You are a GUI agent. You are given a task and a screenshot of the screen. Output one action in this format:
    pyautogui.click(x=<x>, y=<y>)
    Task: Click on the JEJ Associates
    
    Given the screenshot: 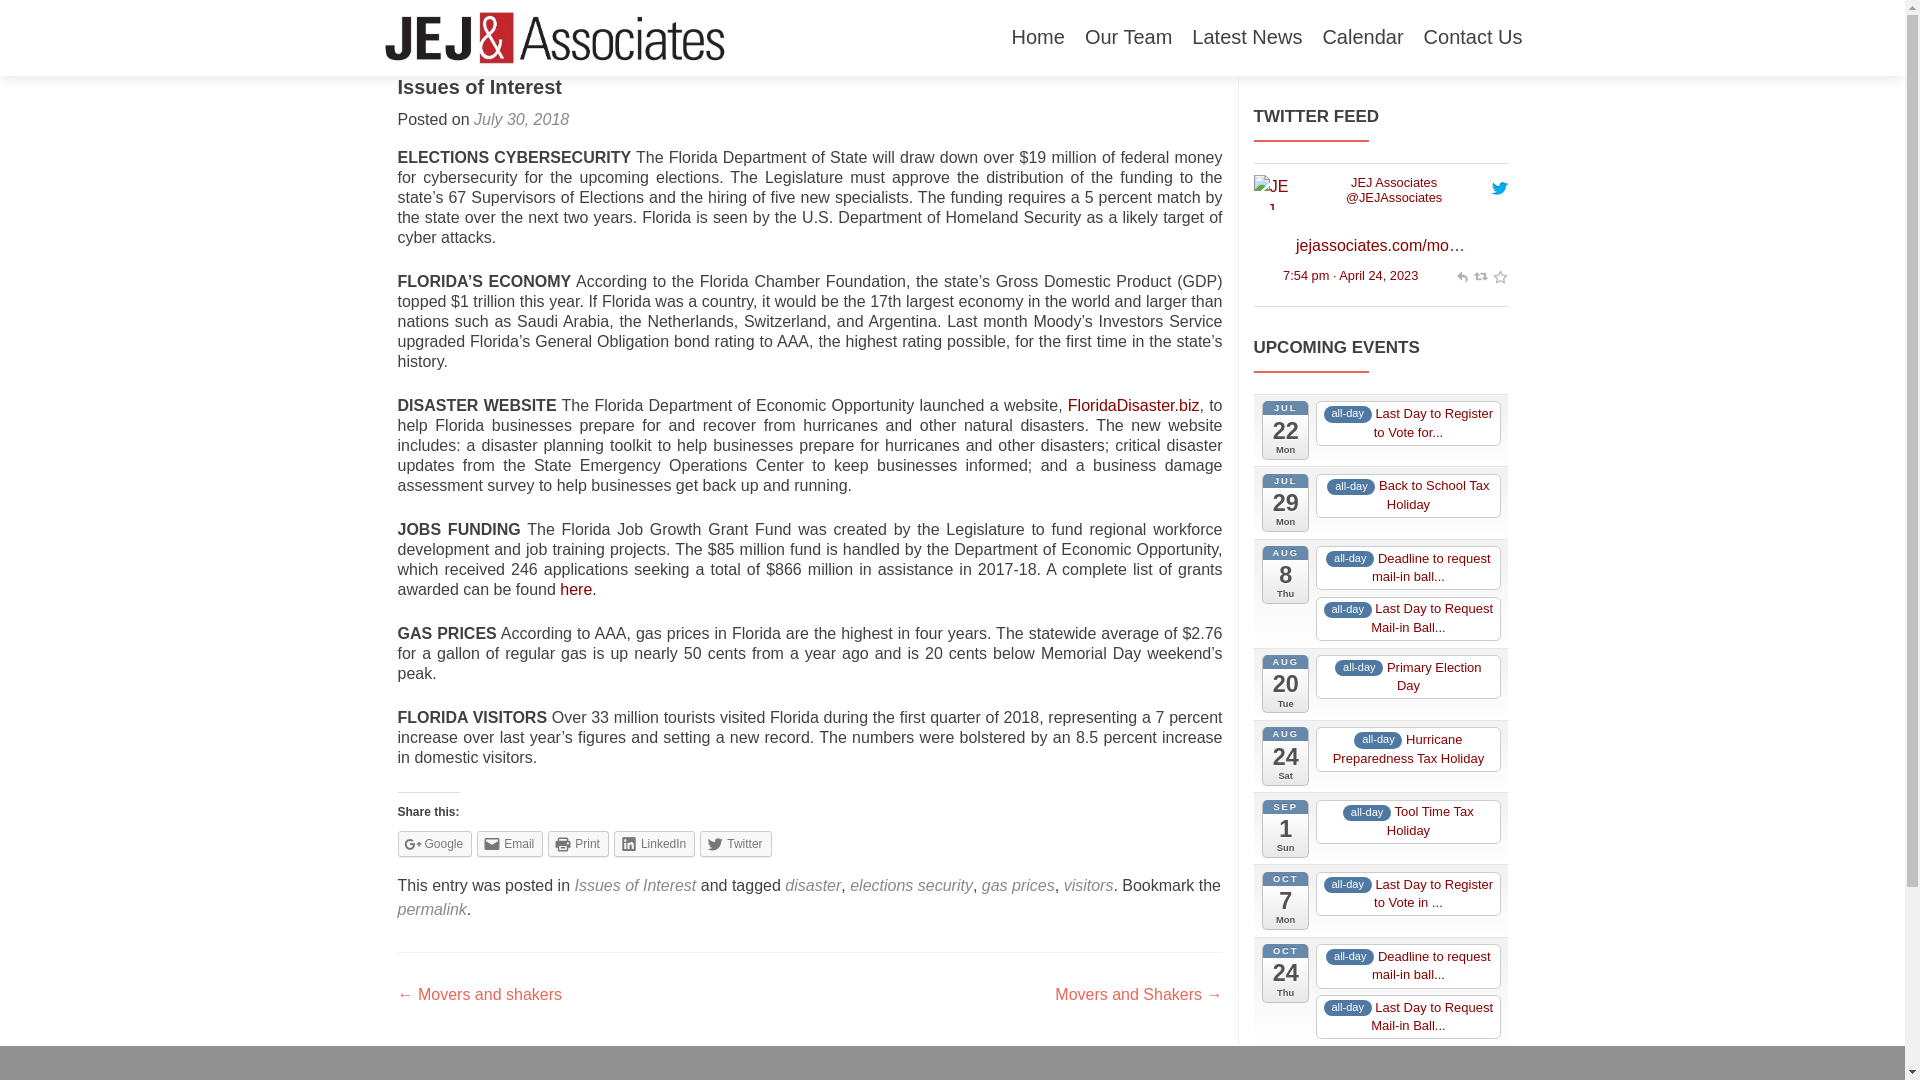 What is the action you would take?
    pyautogui.click(x=1270, y=190)
    